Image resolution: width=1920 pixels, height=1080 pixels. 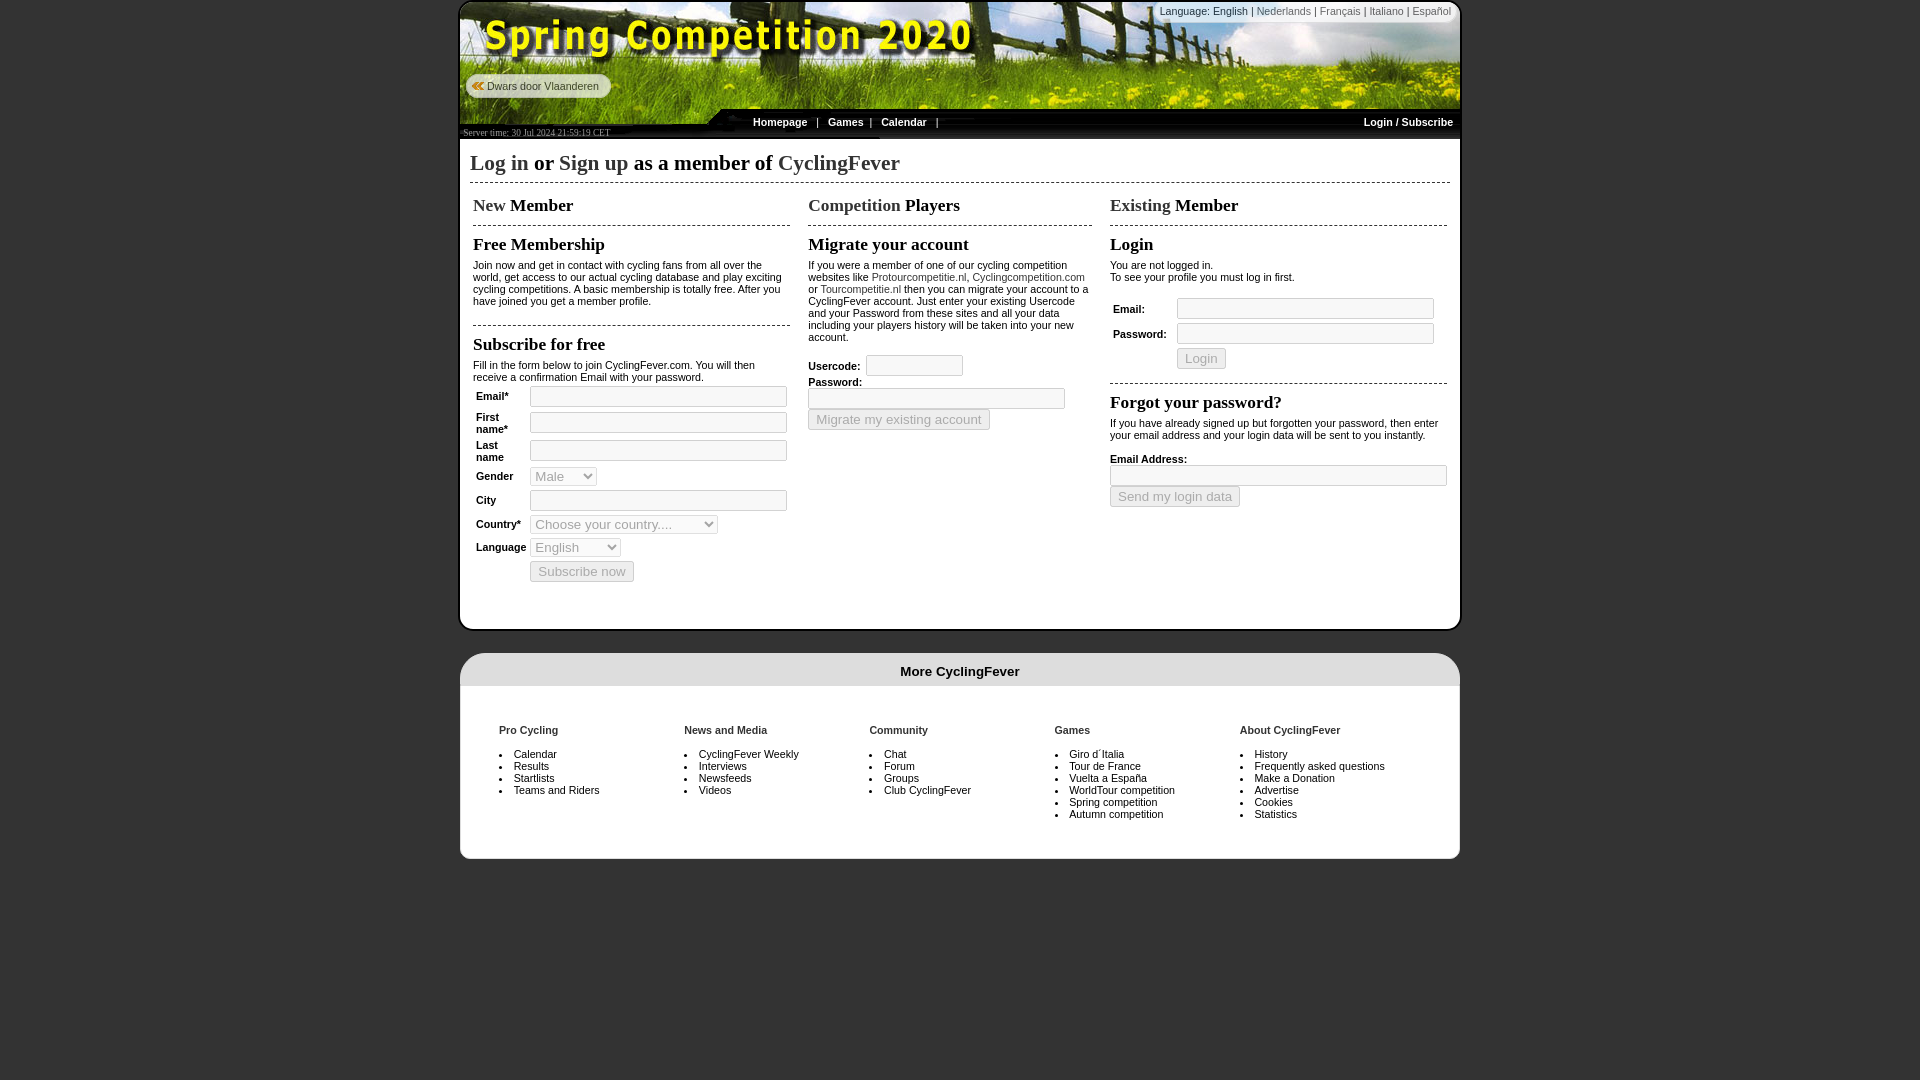 What do you see at coordinates (722, 766) in the screenshot?
I see `Interviews` at bounding box center [722, 766].